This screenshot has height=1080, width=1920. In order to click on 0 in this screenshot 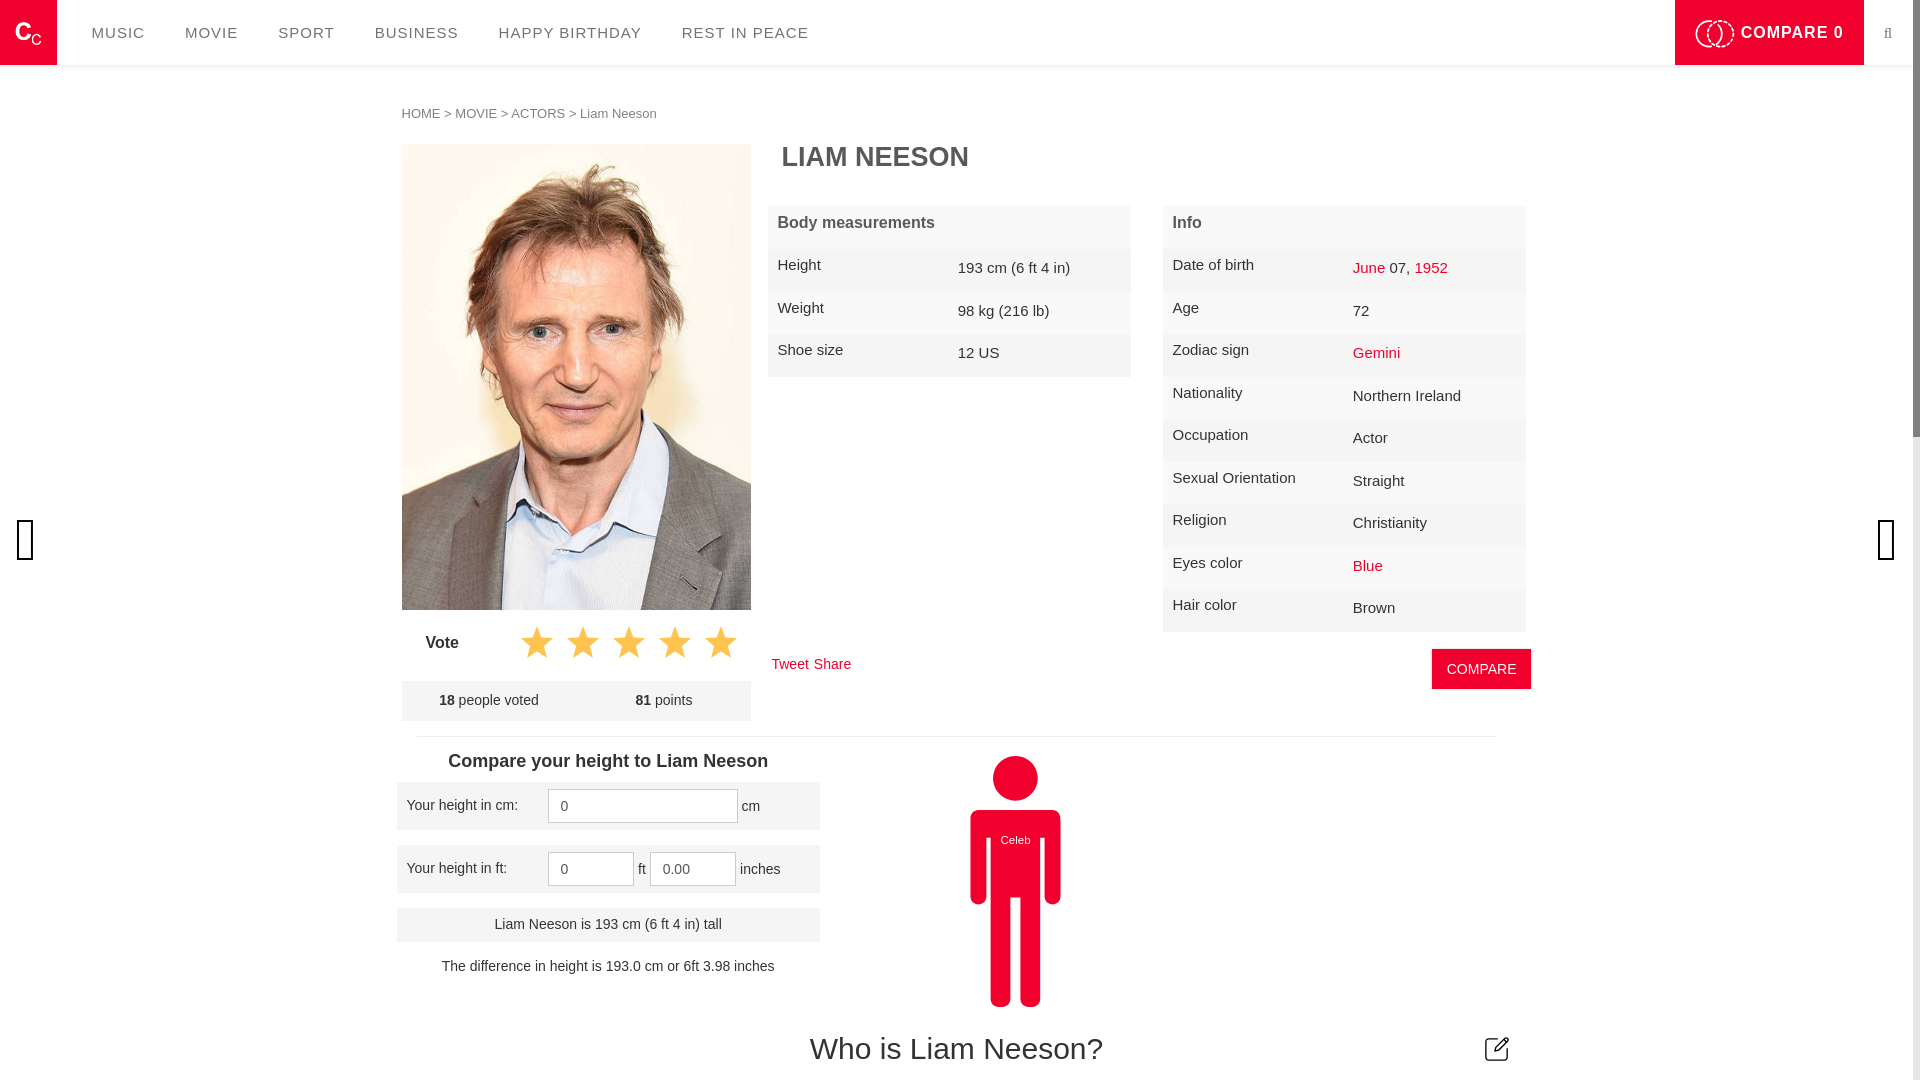, I will do `click(591, 868)`.